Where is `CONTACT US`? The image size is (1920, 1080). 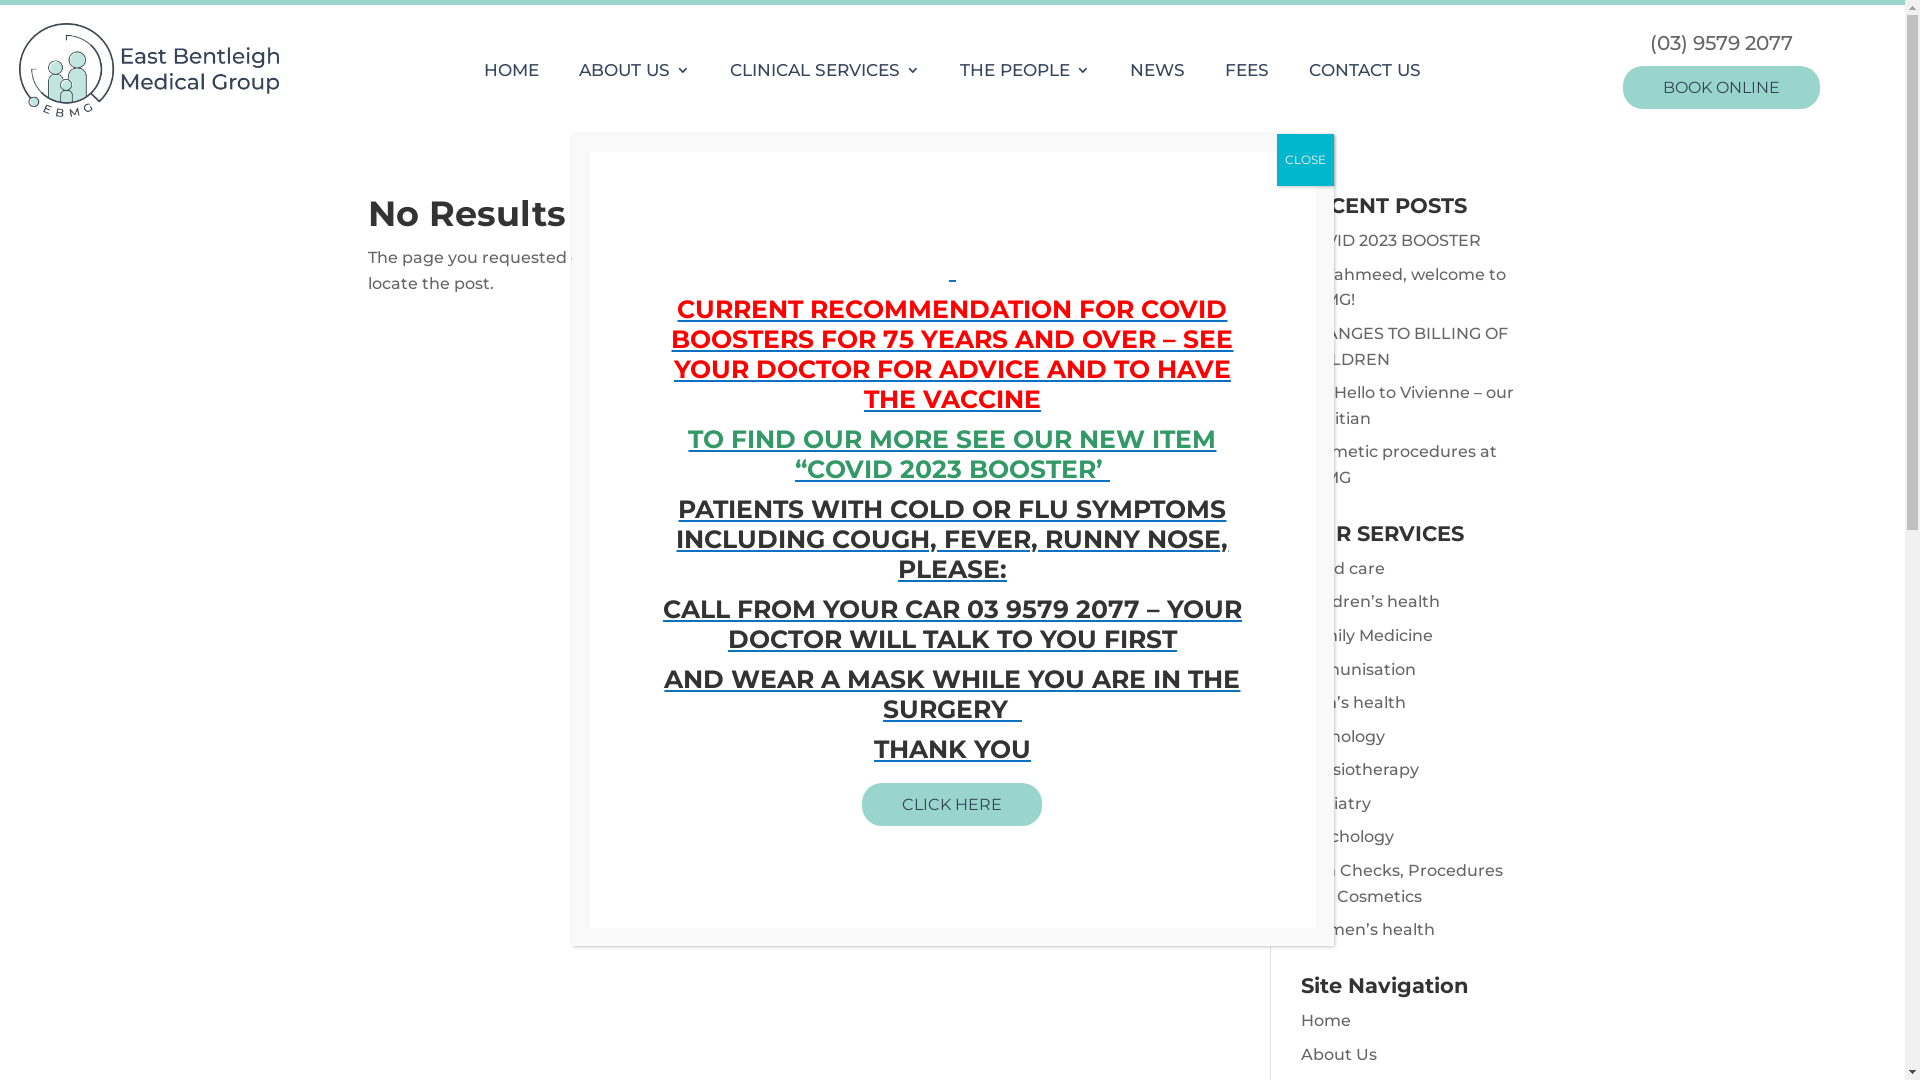 CONTACT US is located at coordinates (1365, 74).